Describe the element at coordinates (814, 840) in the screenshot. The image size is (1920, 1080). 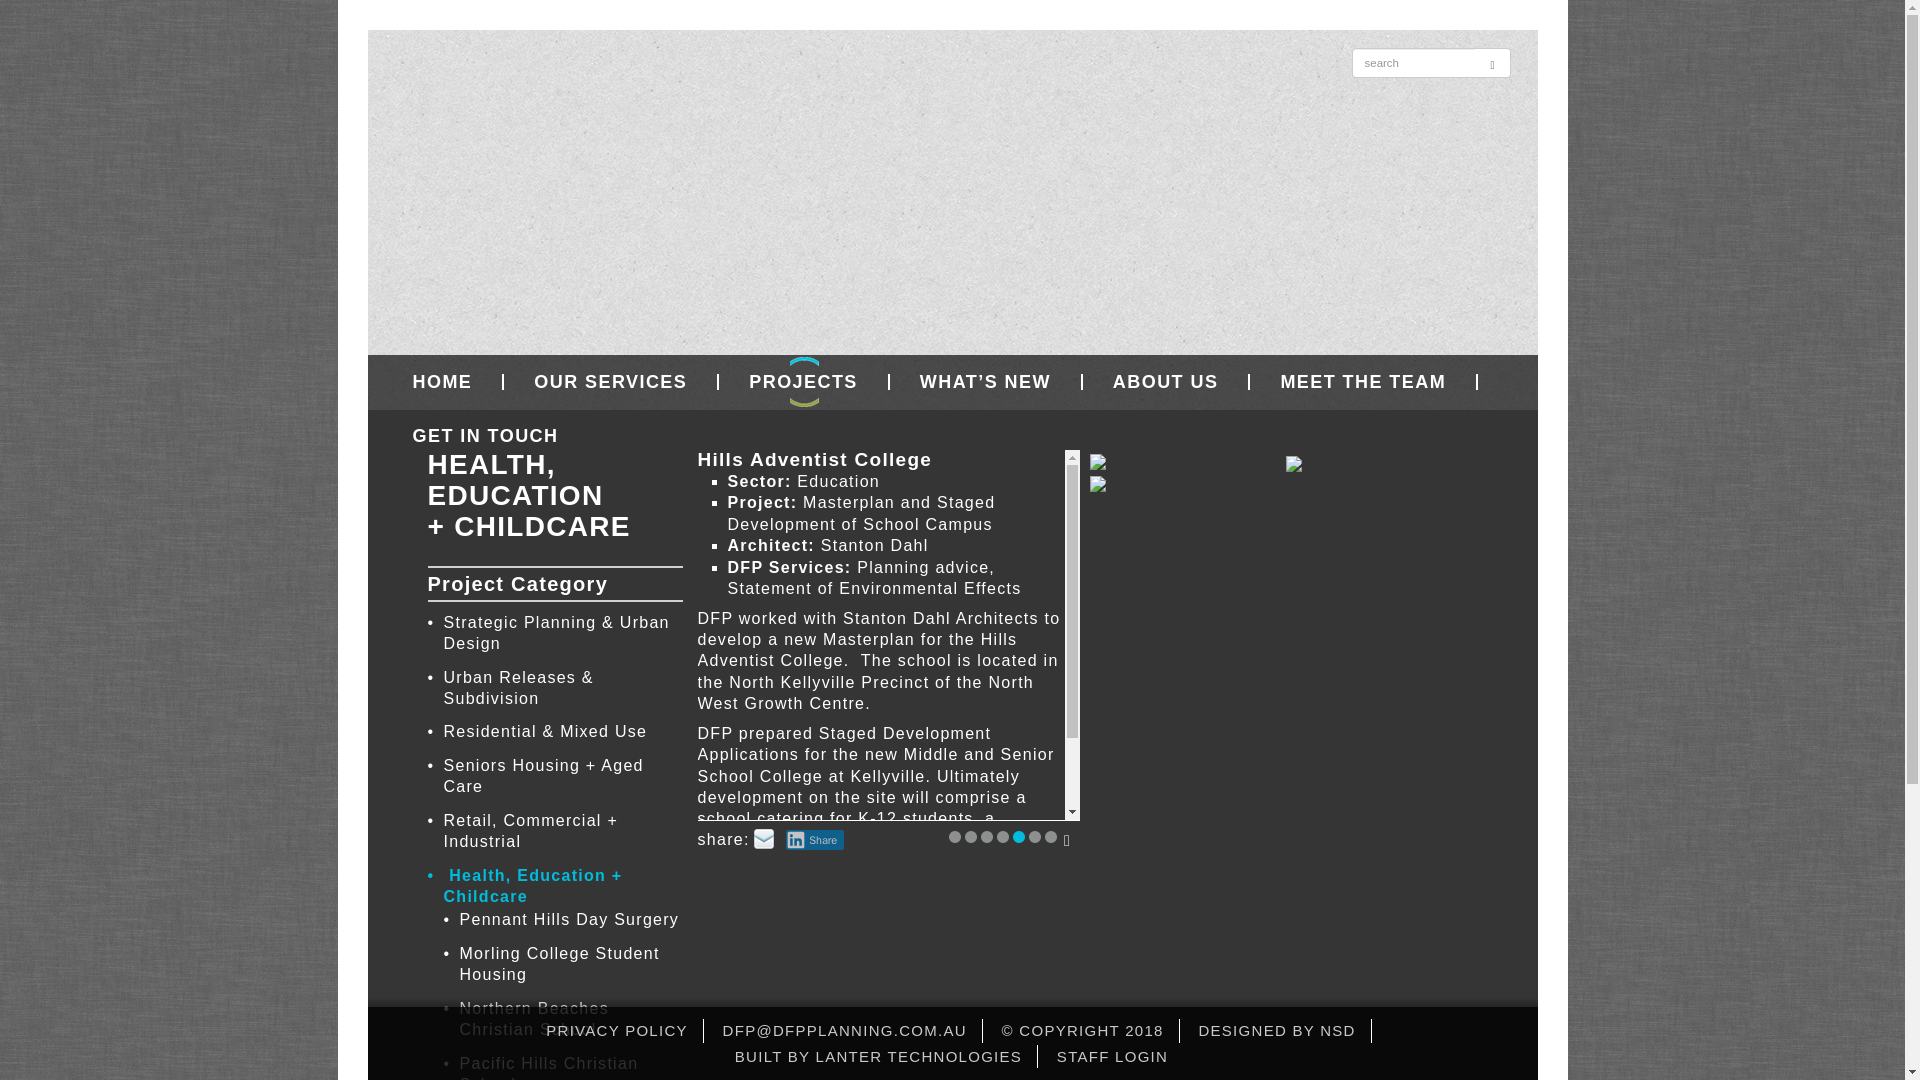
I see `Share` at that location.